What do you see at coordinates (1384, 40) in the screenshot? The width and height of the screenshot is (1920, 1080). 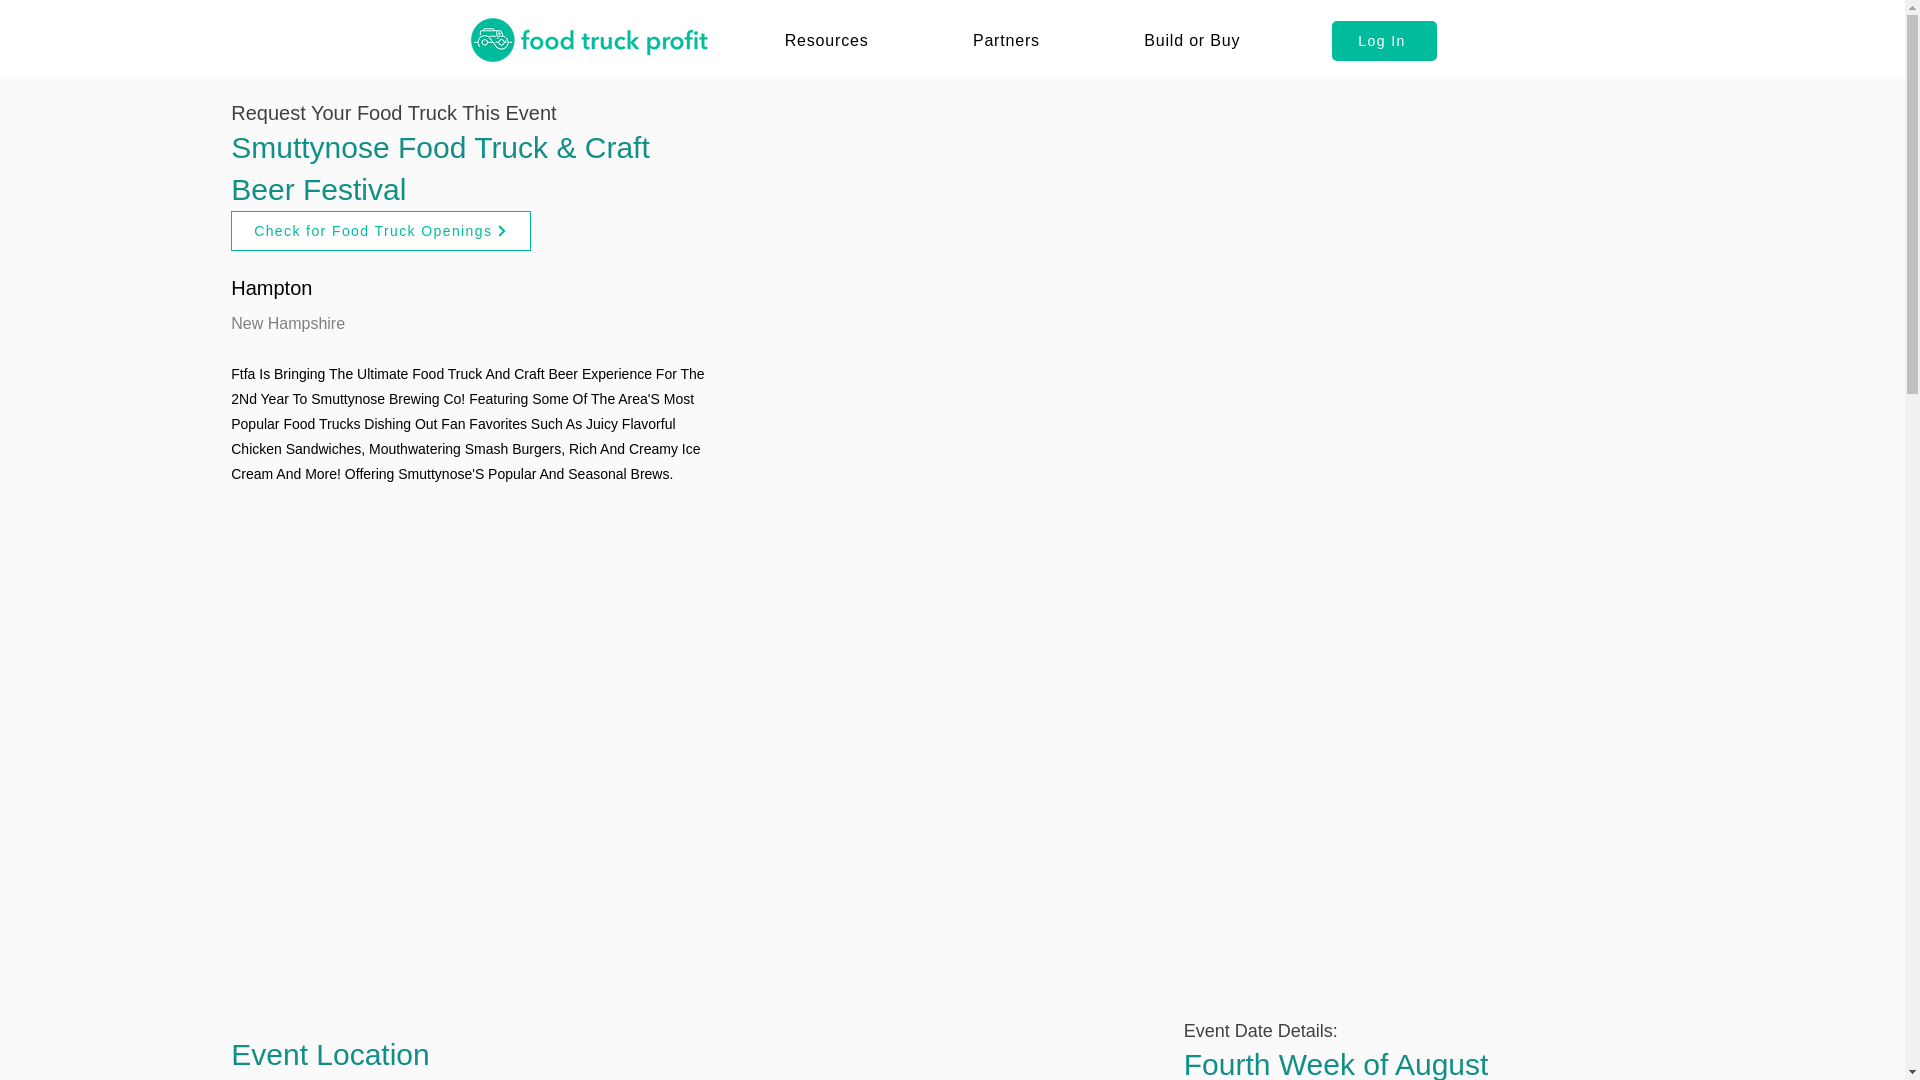 I see `Log In` at bounding box center [1384, 40].